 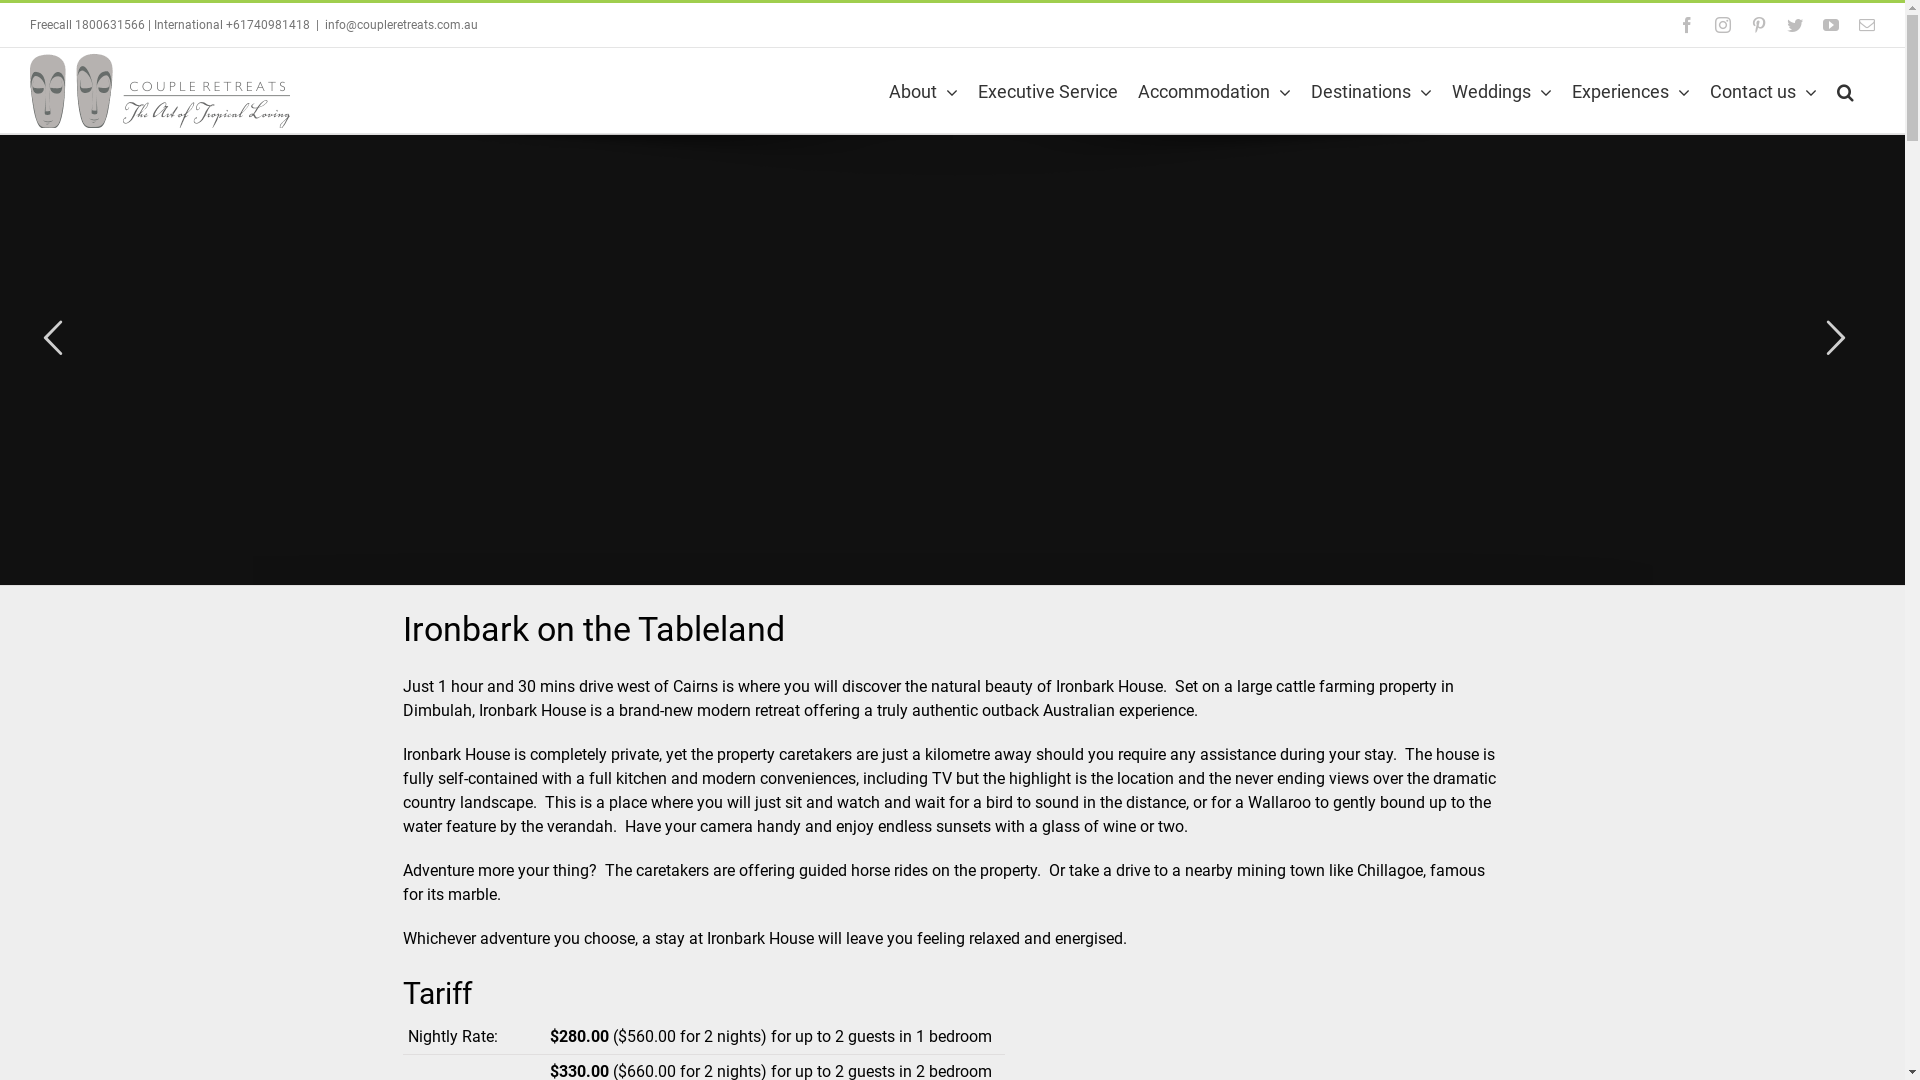 What do you see at coordinates (1795, 25) in the screenshot?
I see `Twitter` at bounding box center [1795, 25].